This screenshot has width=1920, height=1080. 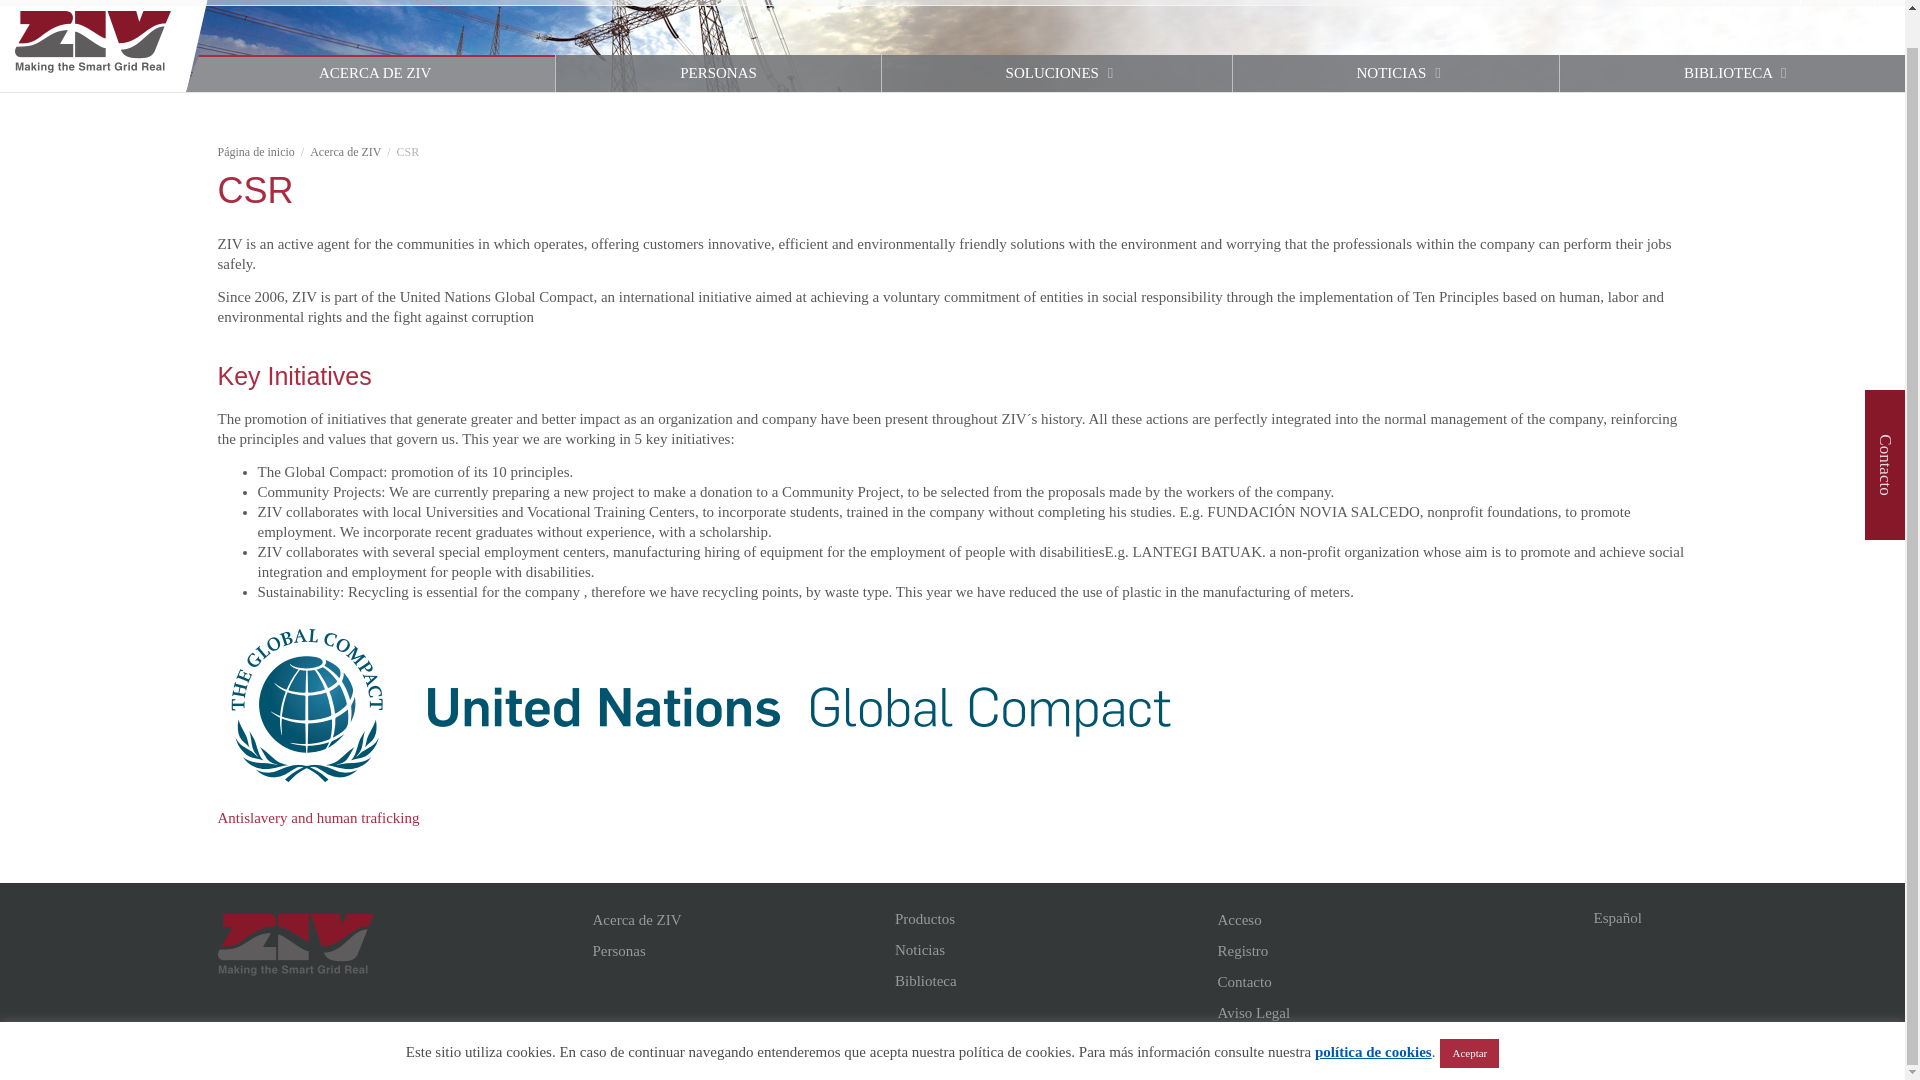 What do you see at coordinates (1762, 2) in the screenshot?
I see `Contacto` at bounding box center [1762, 2].